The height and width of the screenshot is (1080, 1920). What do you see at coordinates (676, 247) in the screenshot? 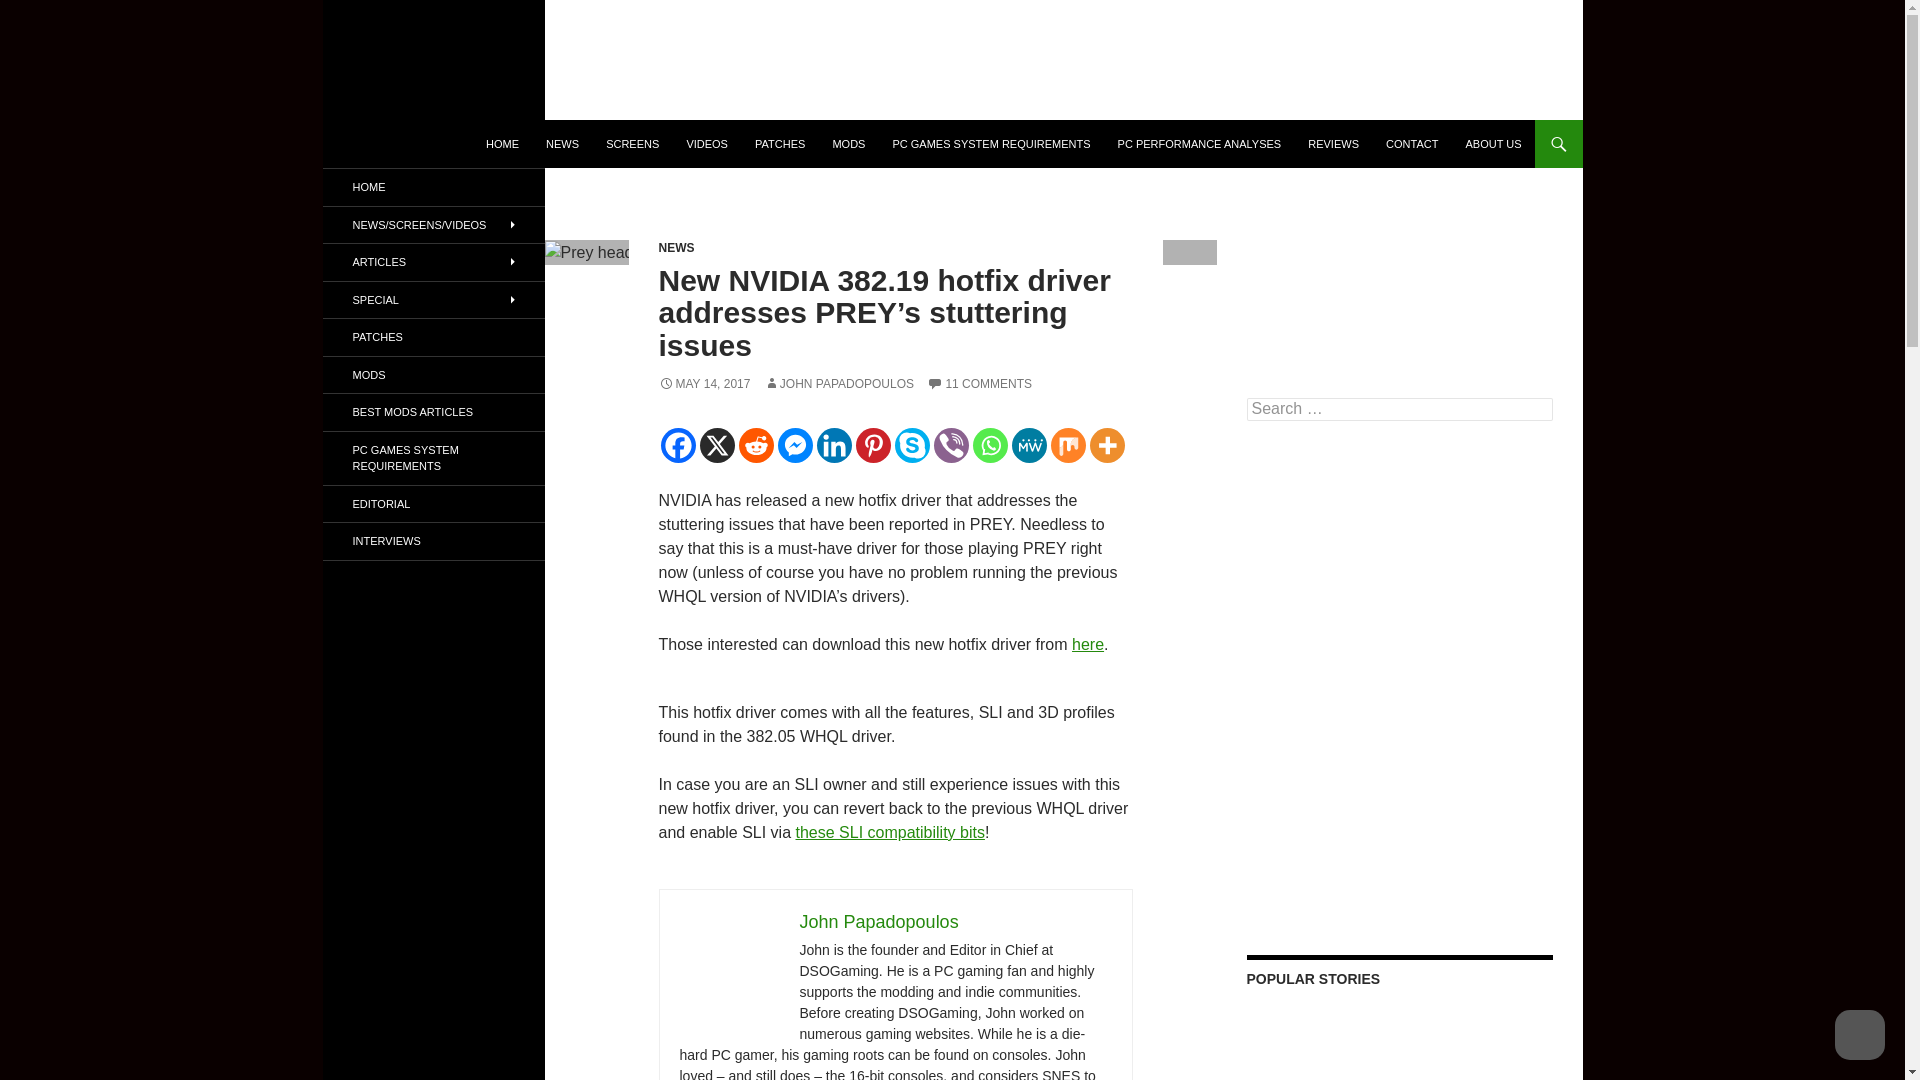
I see `NEWS` at bounding box center [676, 247].